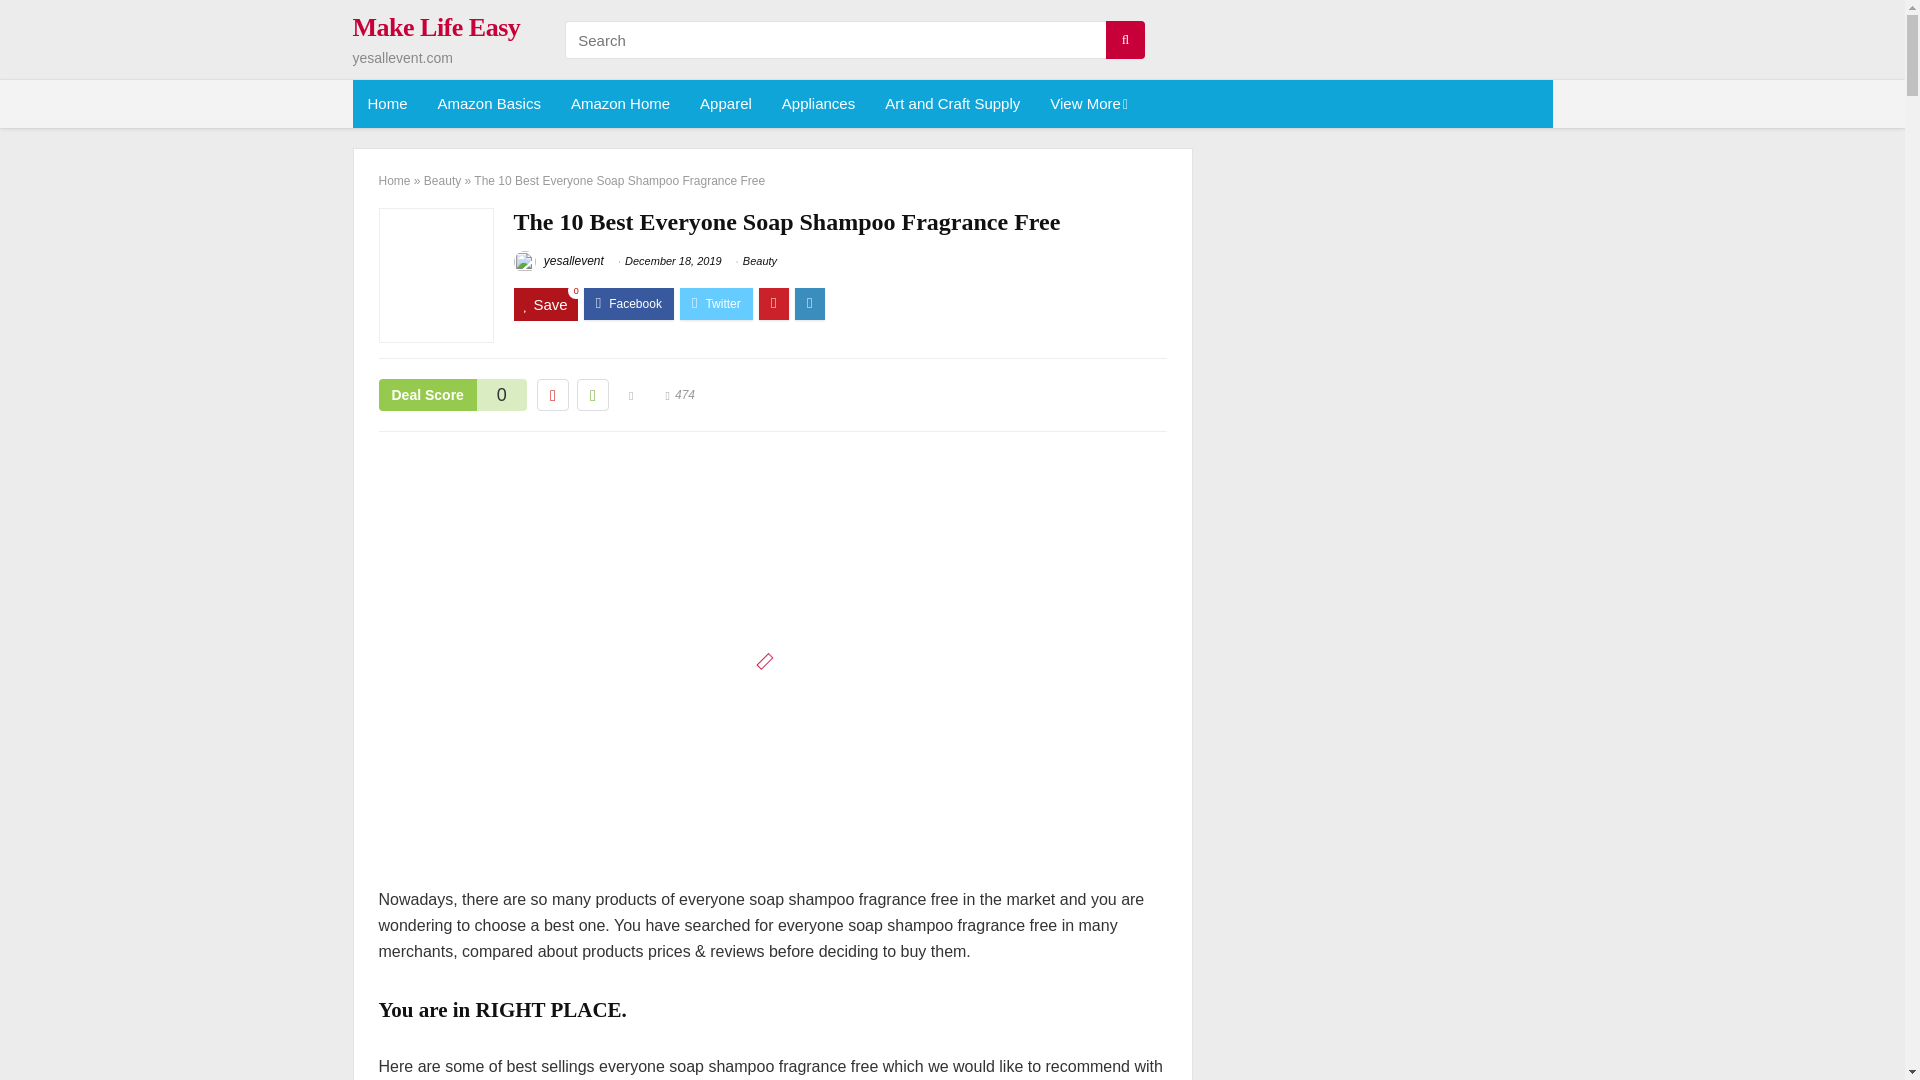  I want to click on Amazon Basics, so click(489, 104).